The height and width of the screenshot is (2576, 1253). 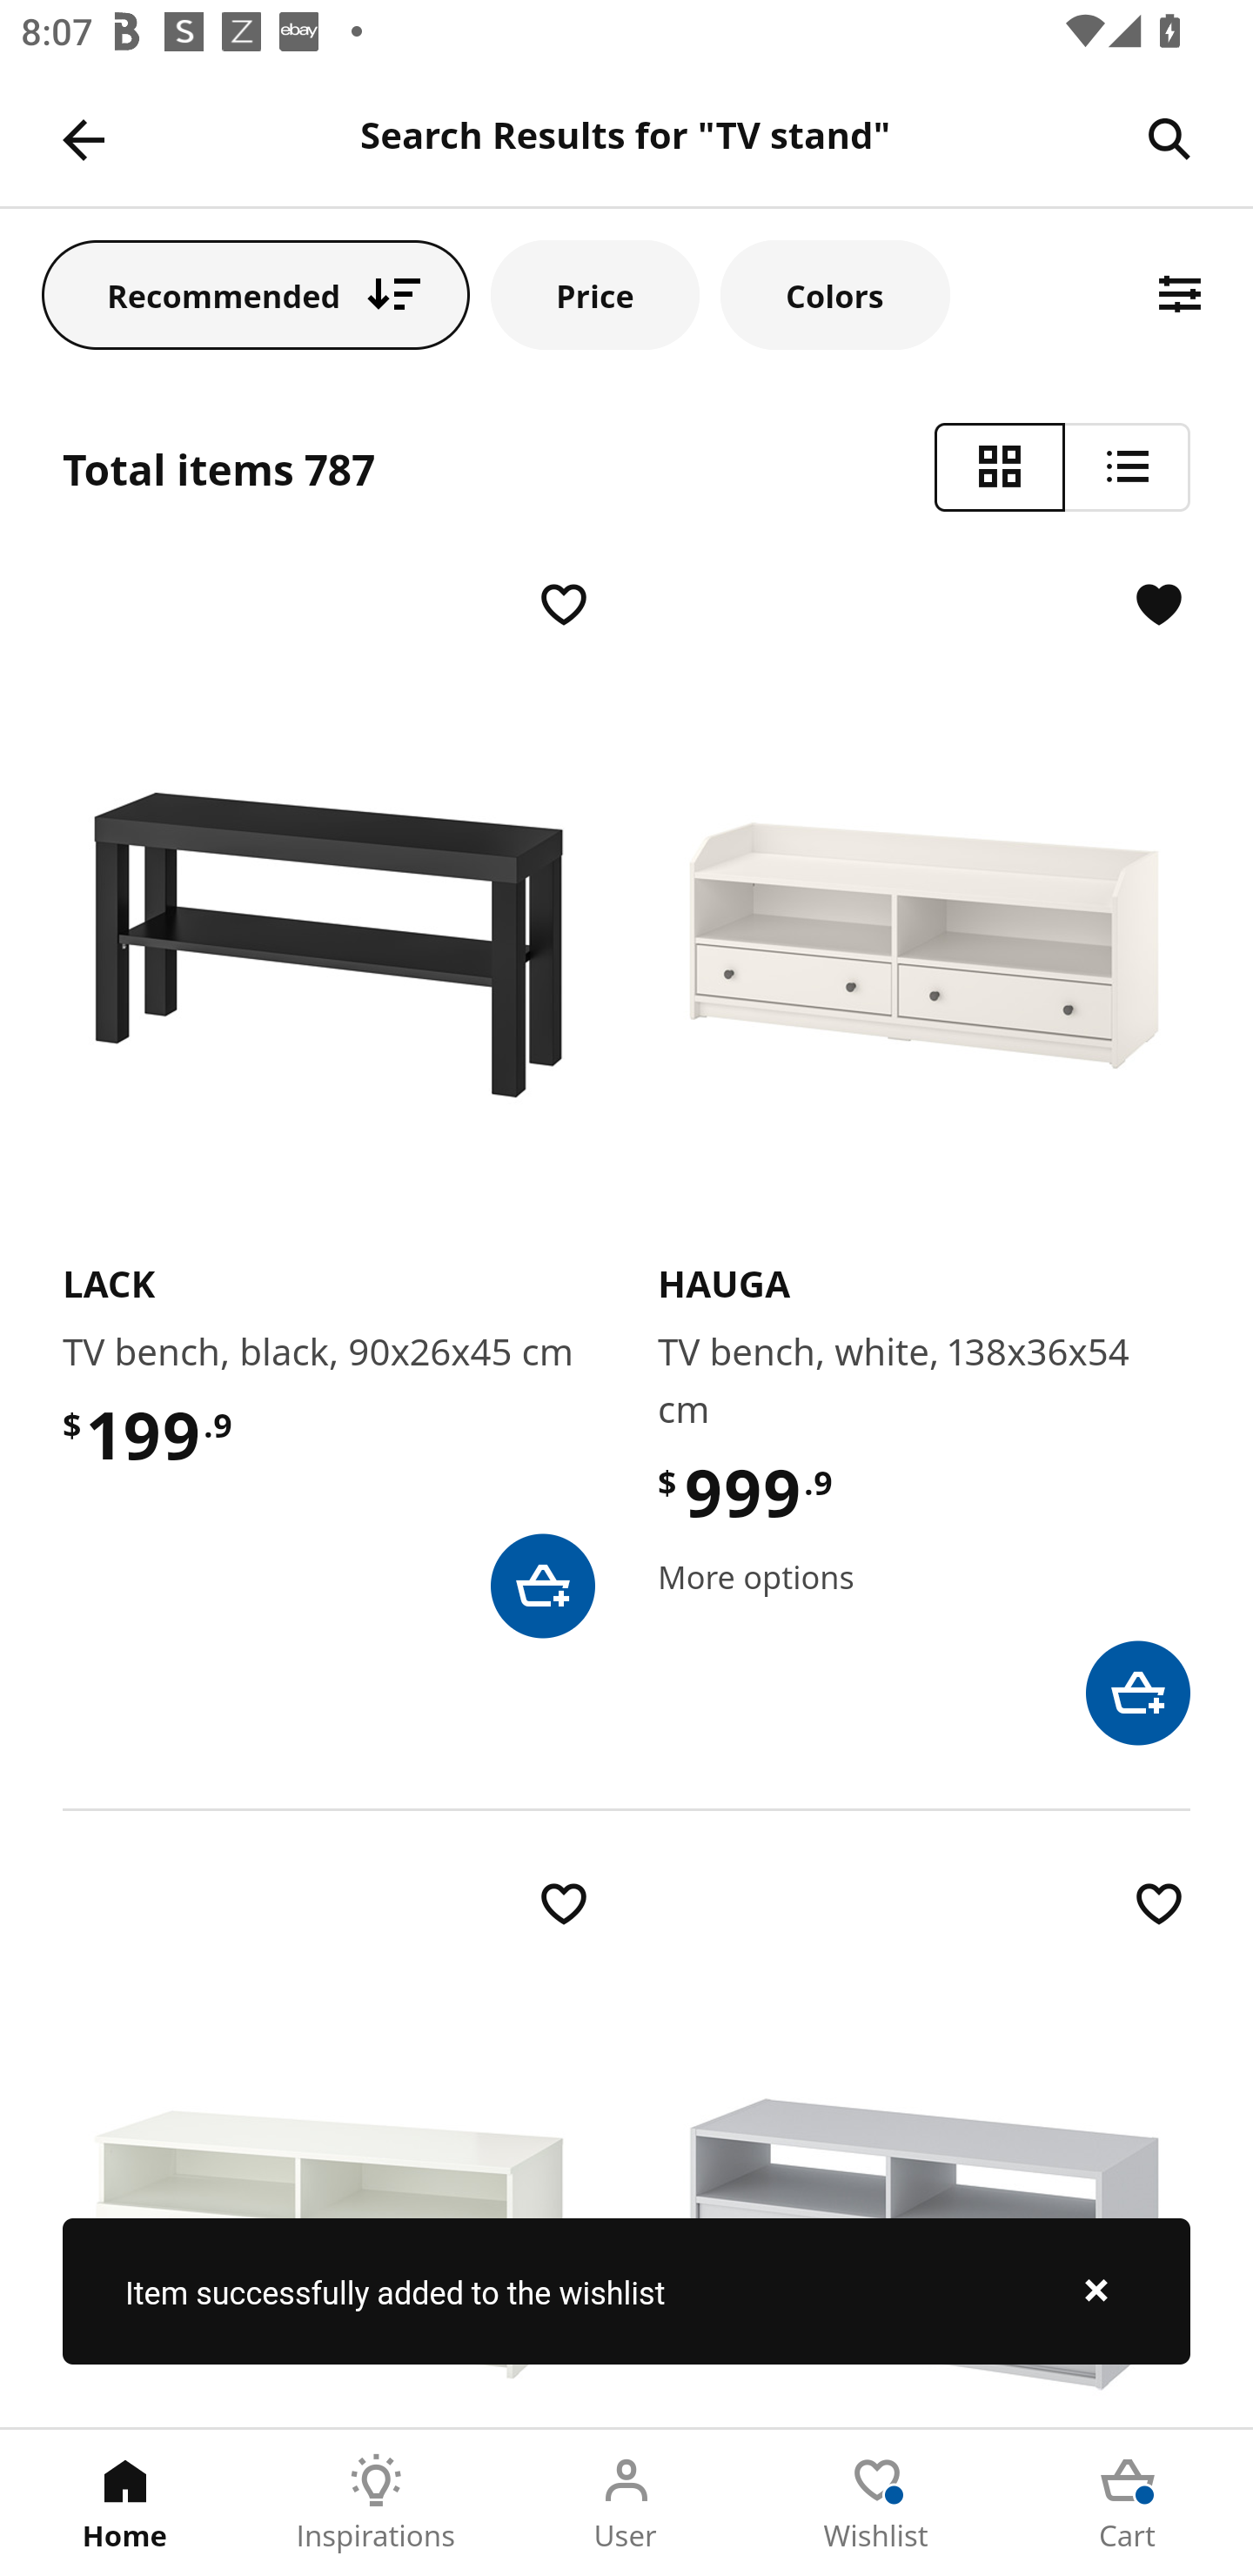 I want to click on Wishlist
Tab 4 of 5, so click(x=877, y=2503).